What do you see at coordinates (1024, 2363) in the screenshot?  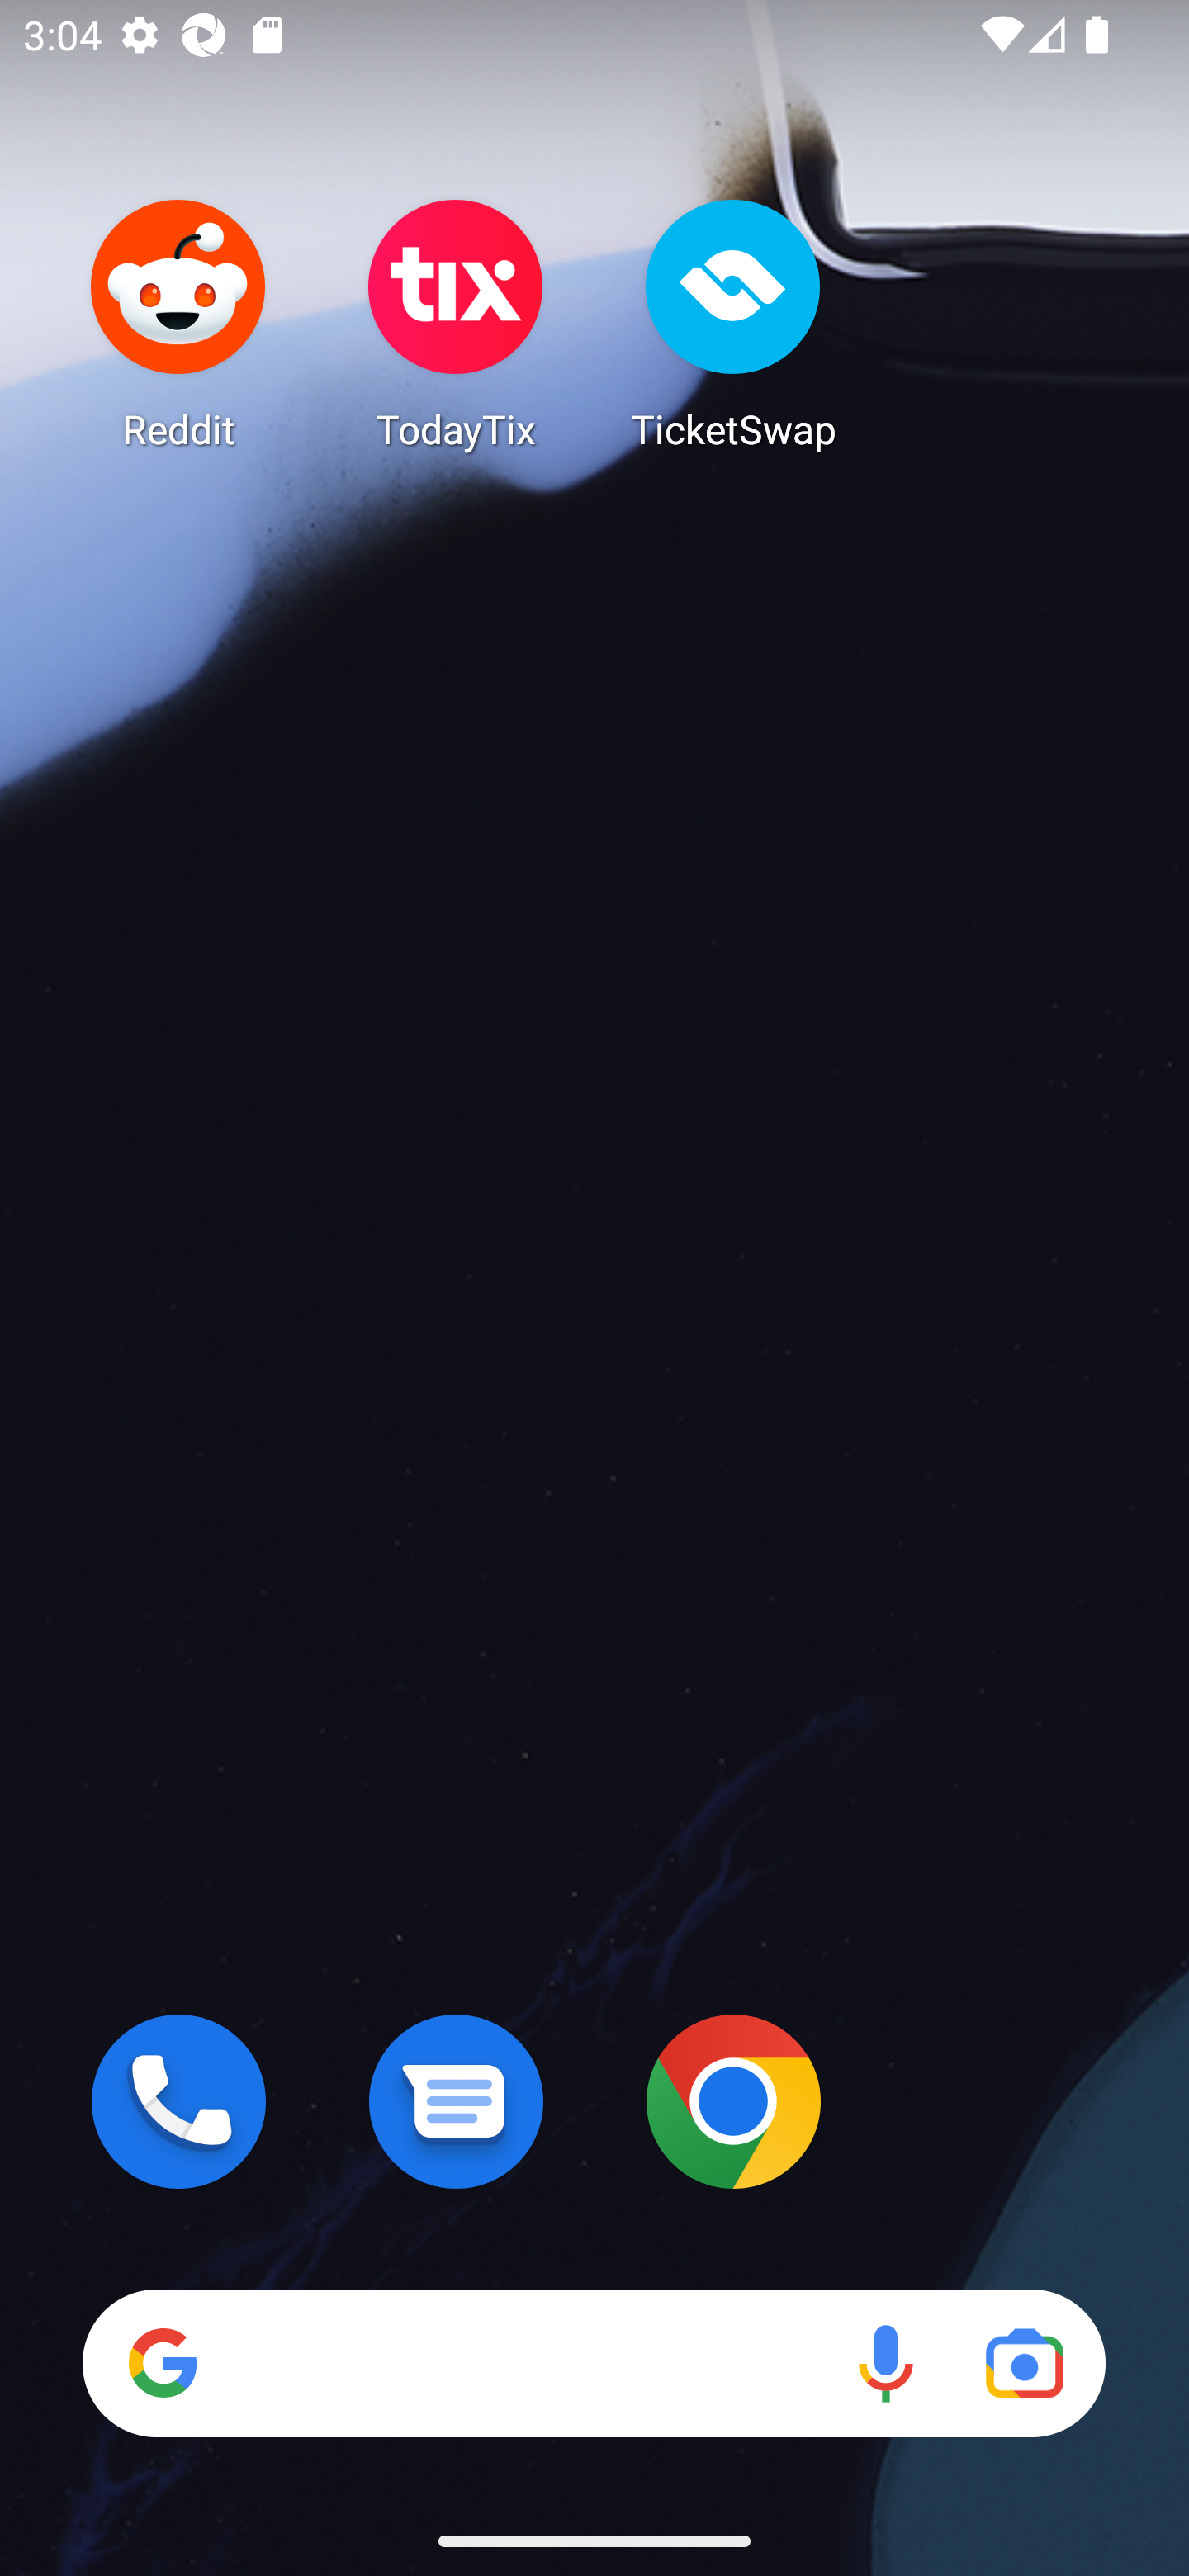 I see `Google Lens` at bounding box center [1024, 2363].